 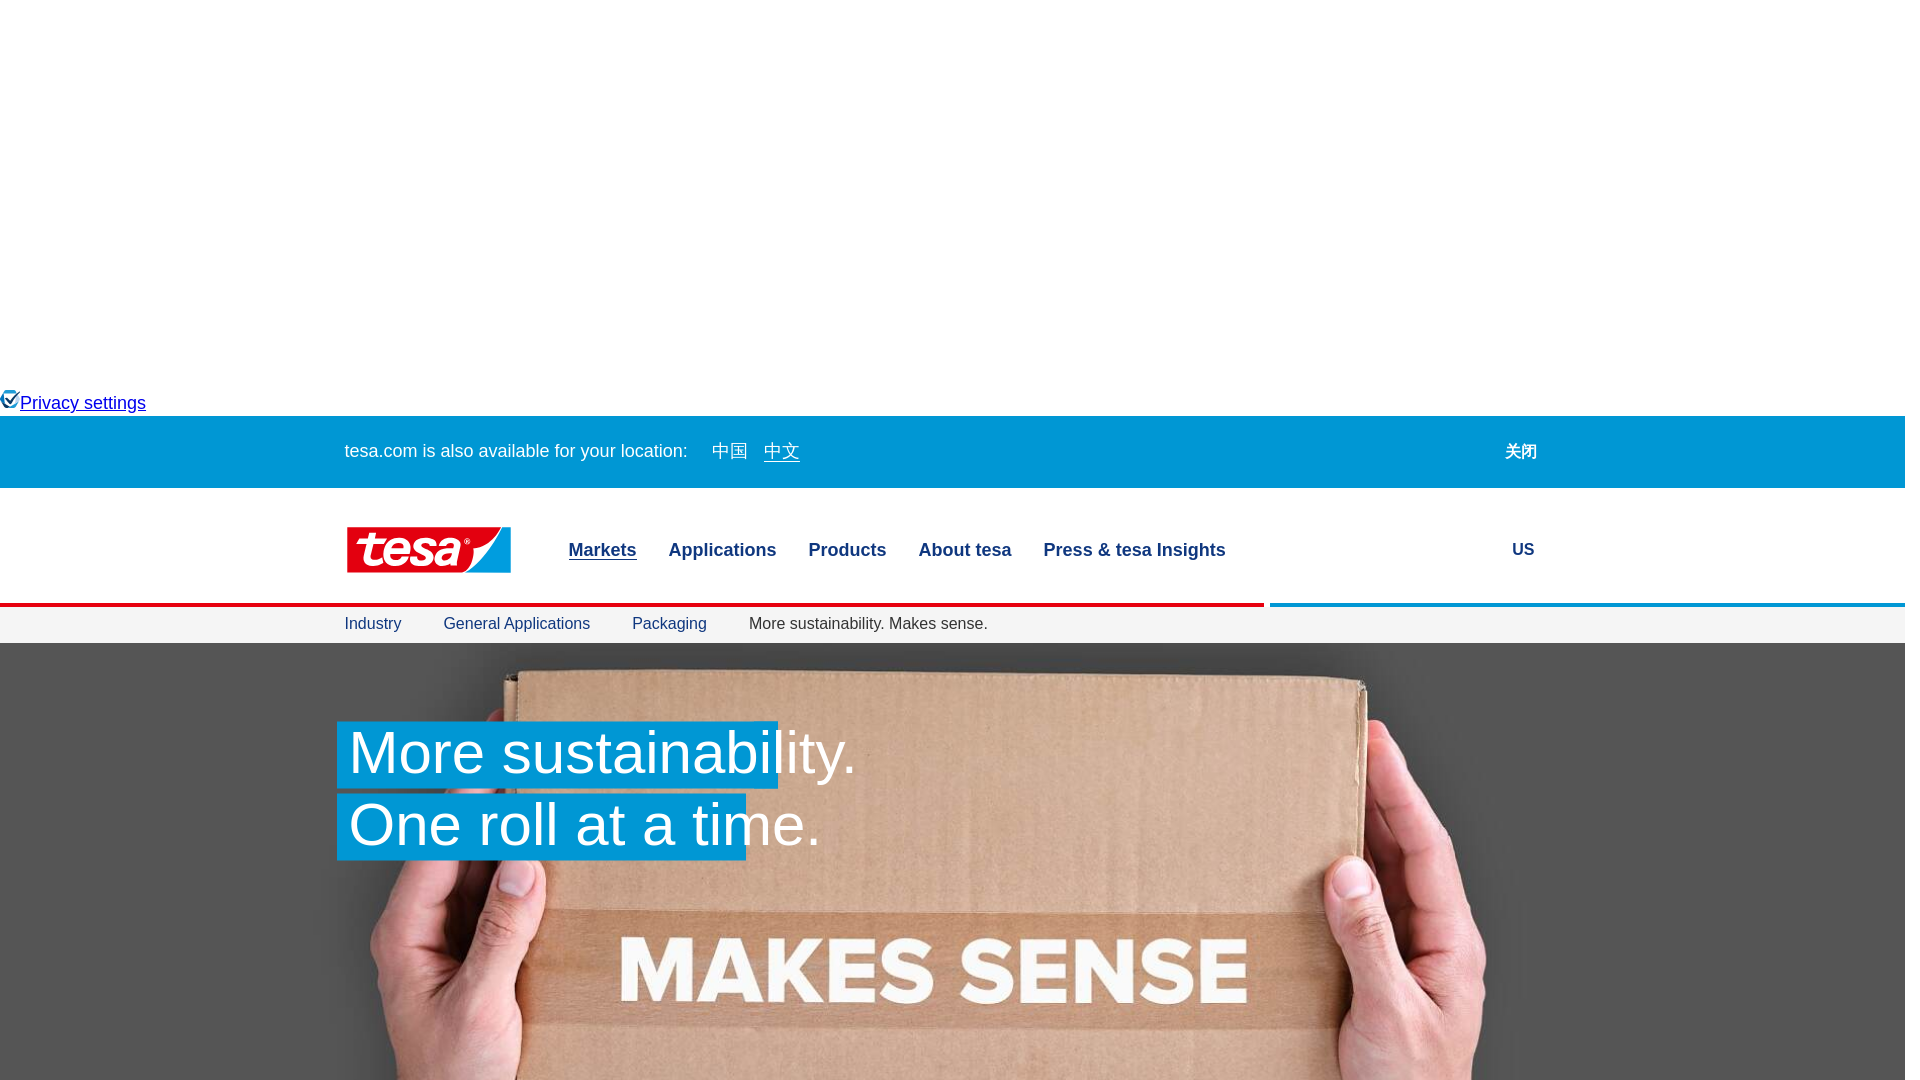 I want to click on About tesa, so click(x=965, y=550).